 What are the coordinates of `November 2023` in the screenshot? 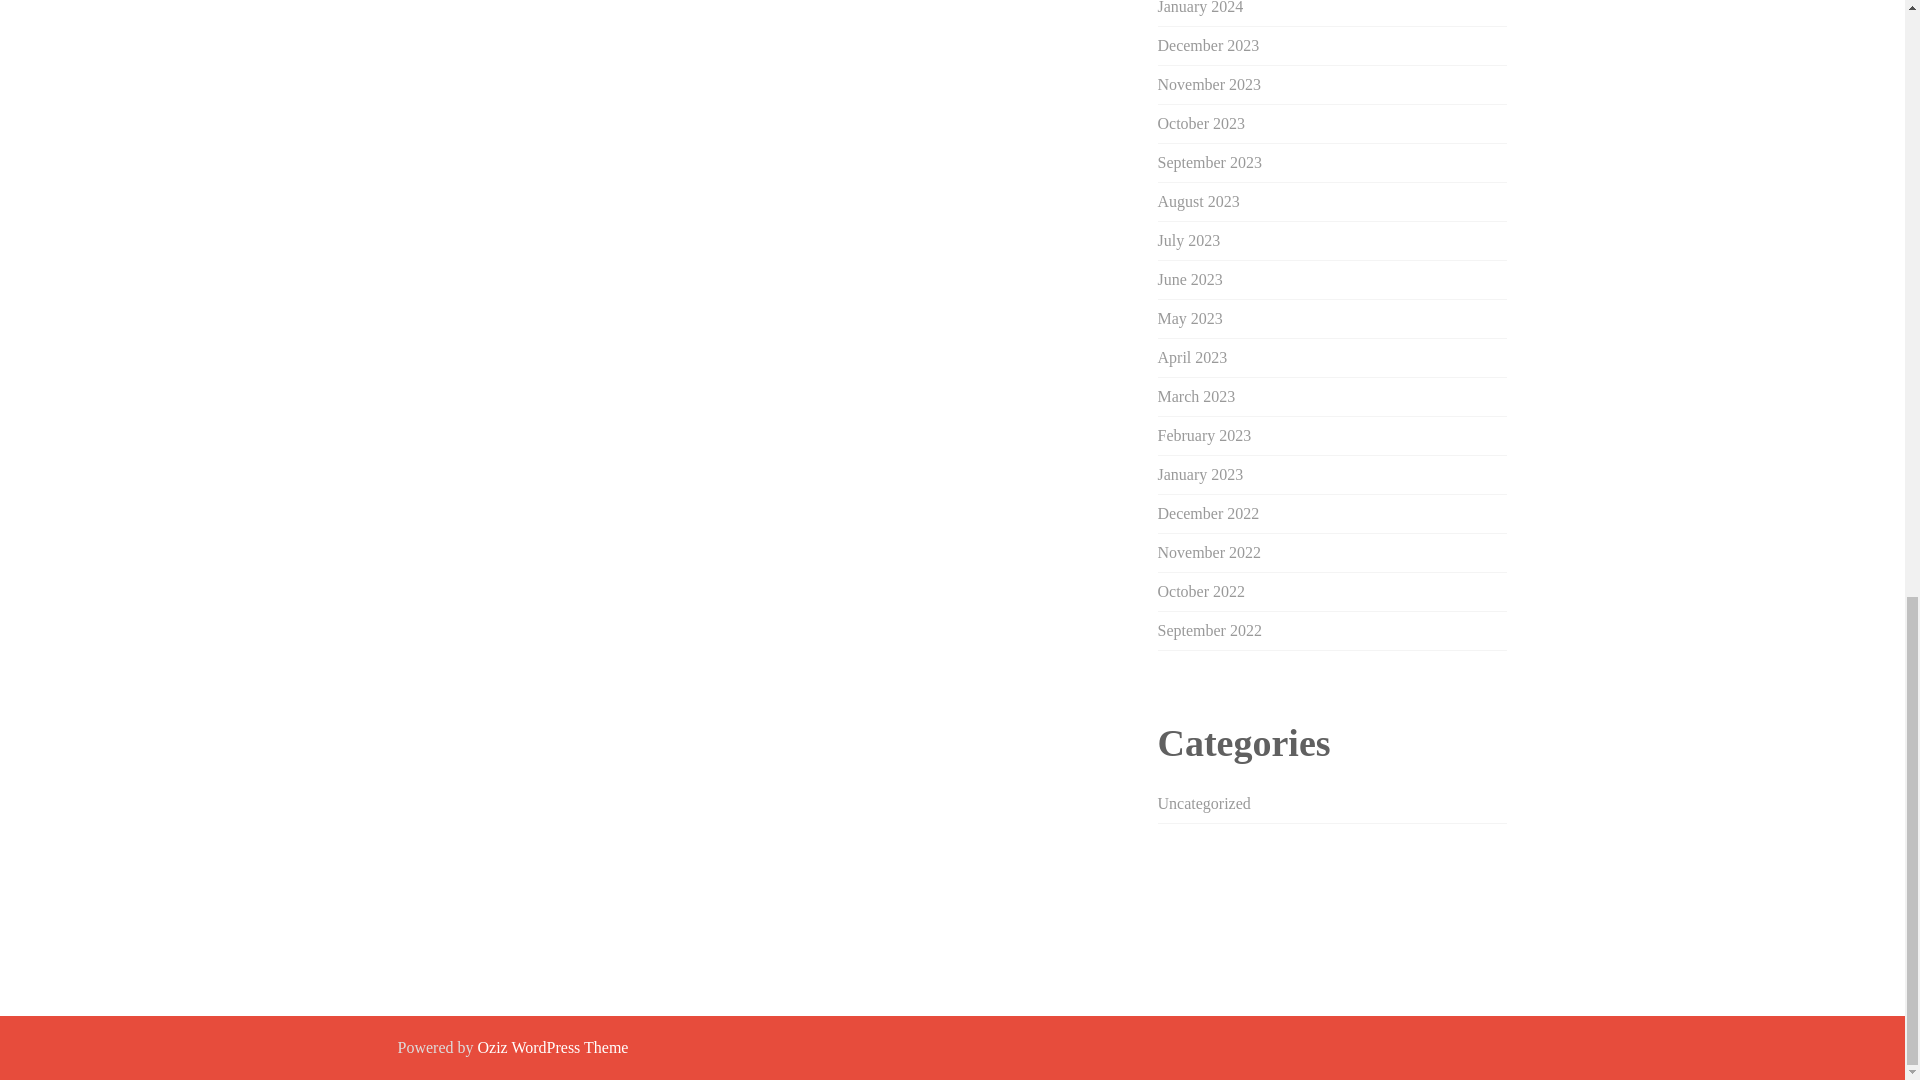 It's located at (1209, 84).